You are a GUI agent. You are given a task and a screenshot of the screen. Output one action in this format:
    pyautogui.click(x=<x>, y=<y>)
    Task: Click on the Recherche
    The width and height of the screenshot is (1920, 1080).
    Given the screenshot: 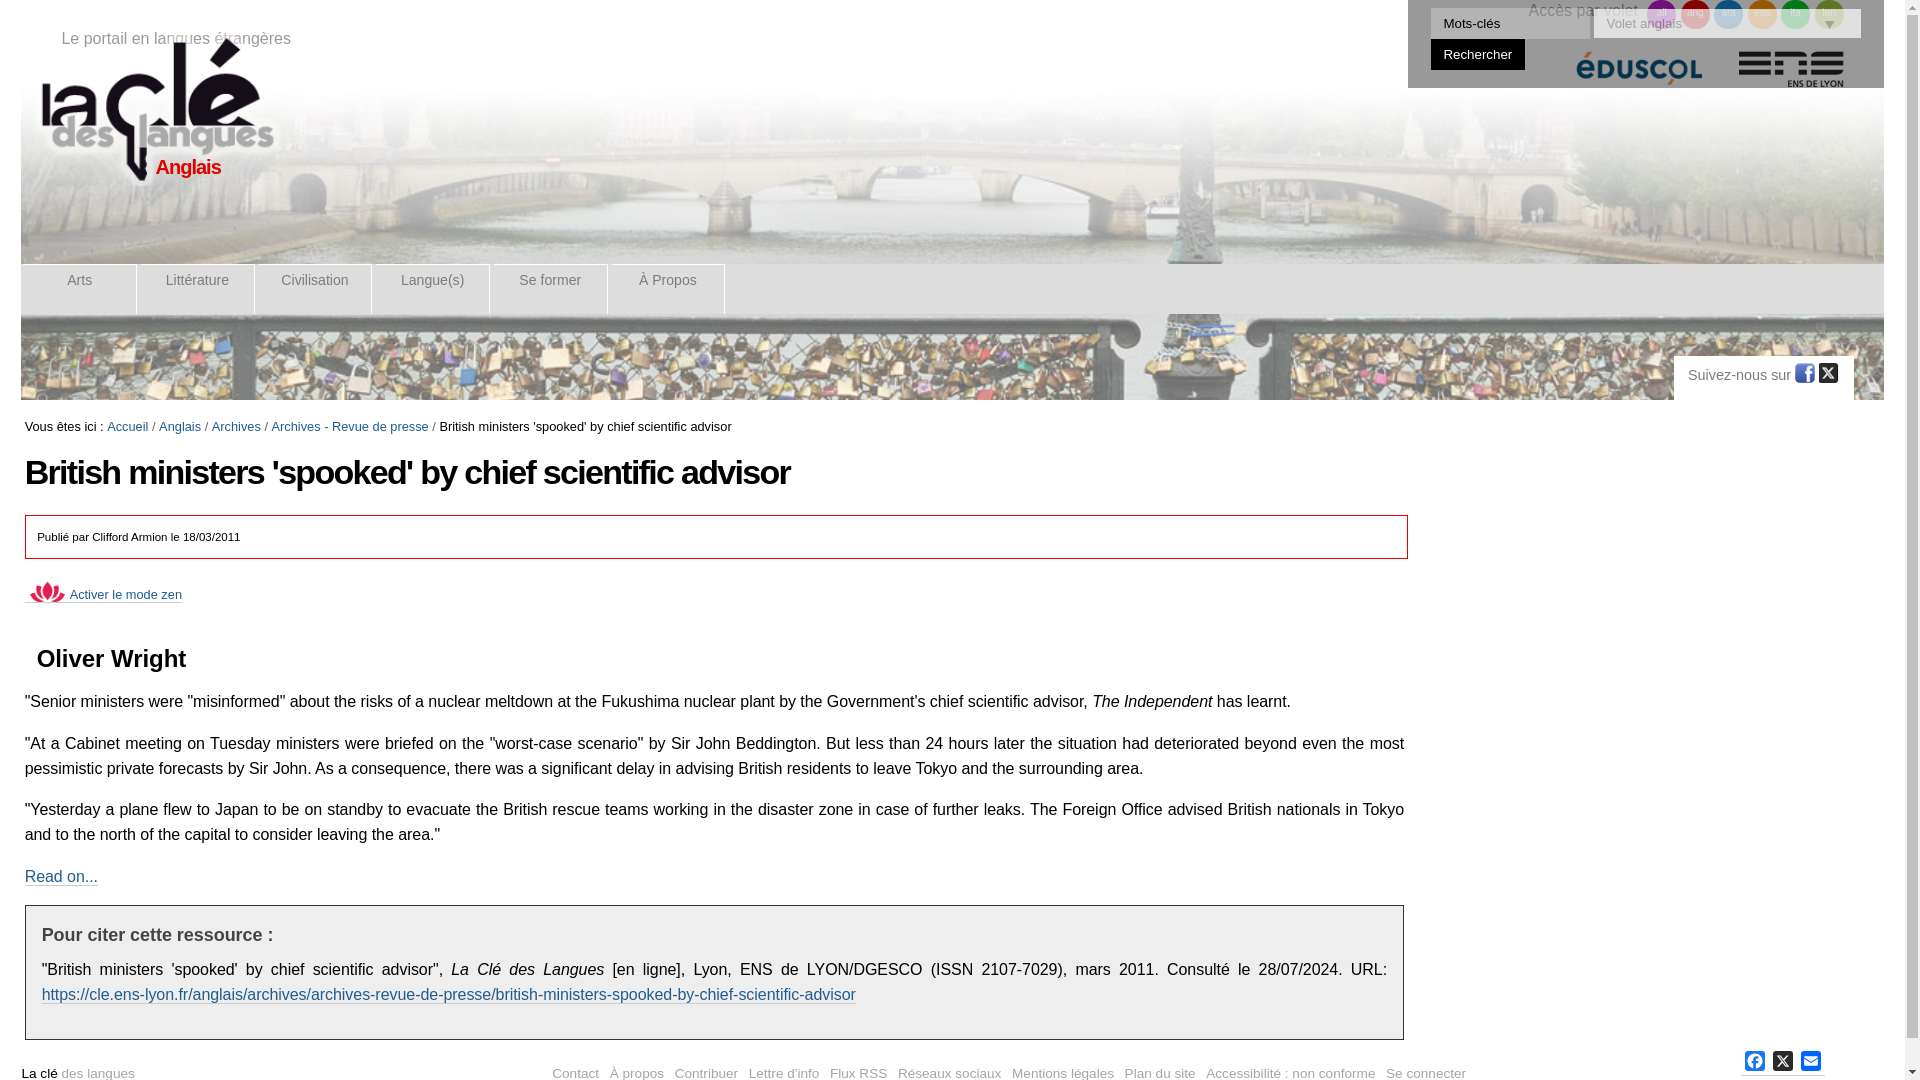 What is the action you would take?
    pyautogui.click(x=1510, y=22)
    